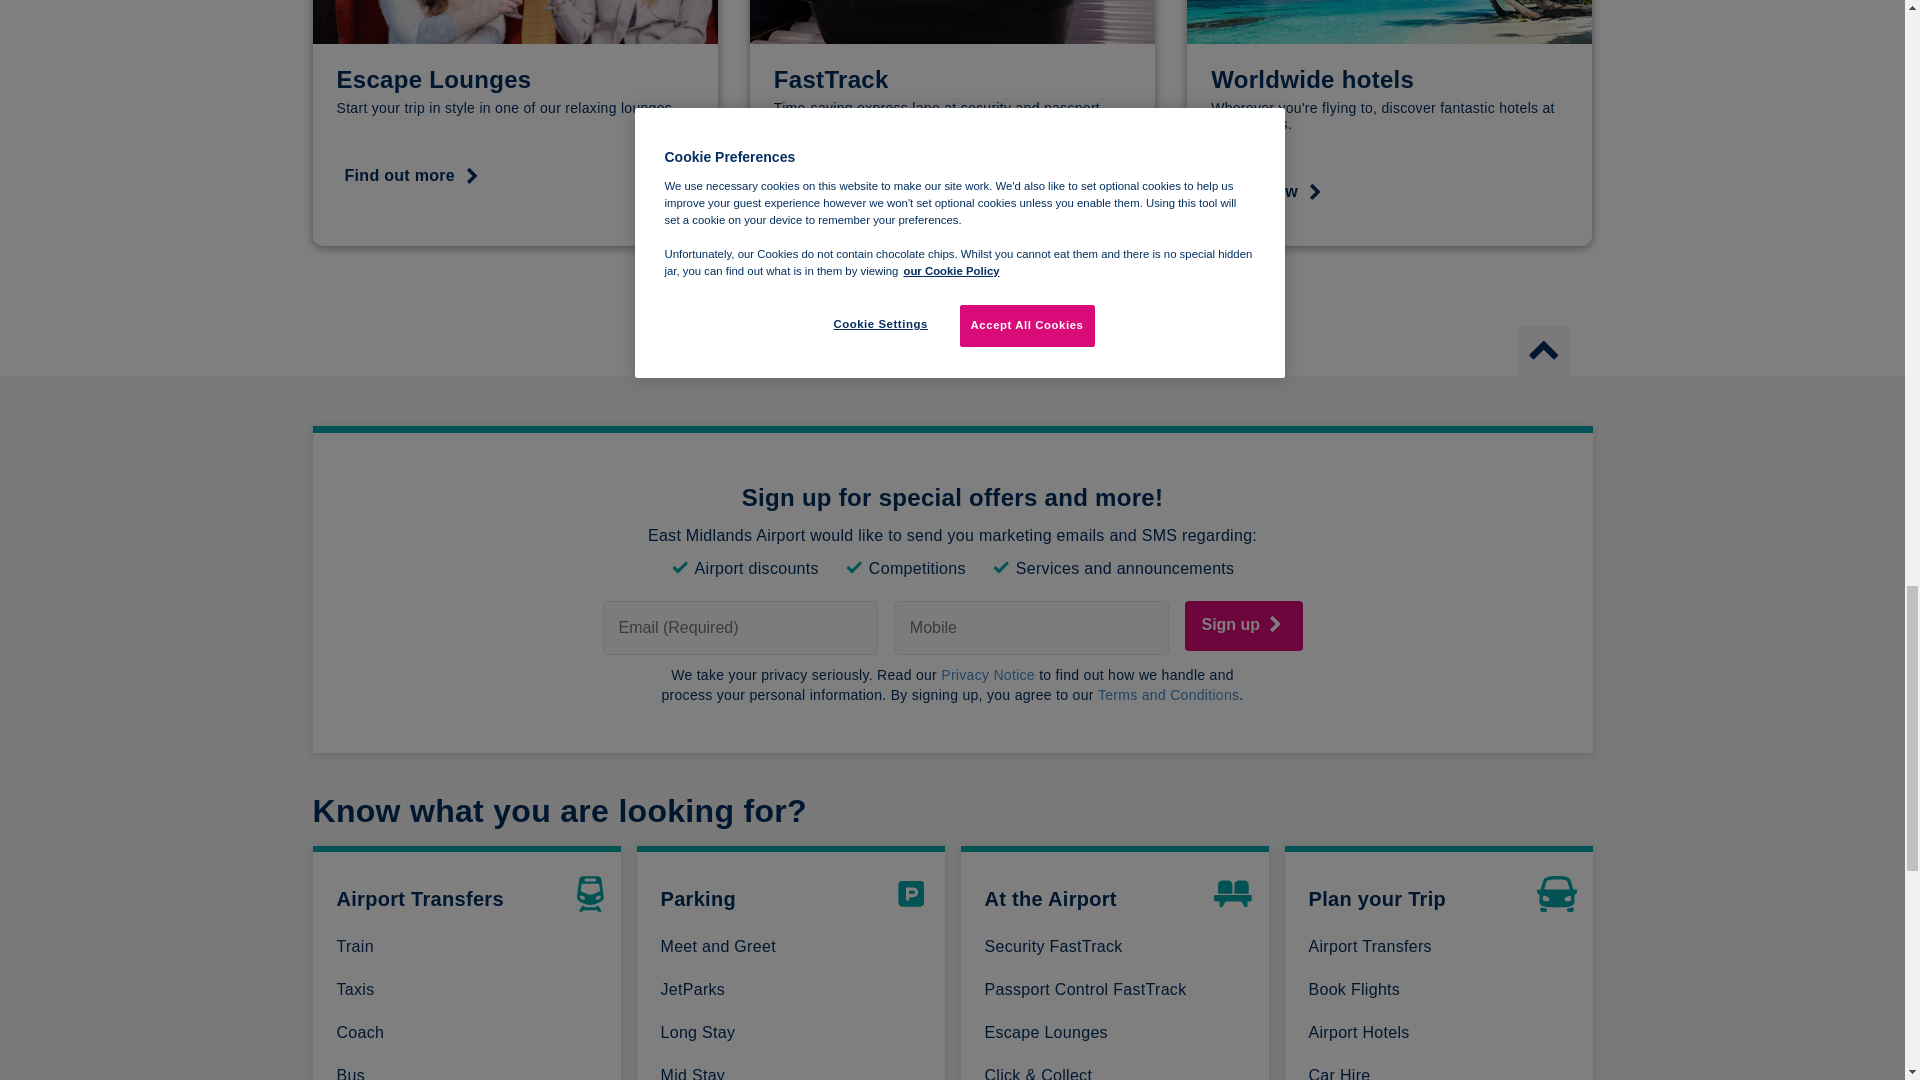  Describe the element at coordinates (794, 990) in the screenshot. I see `JetParks` at that location.